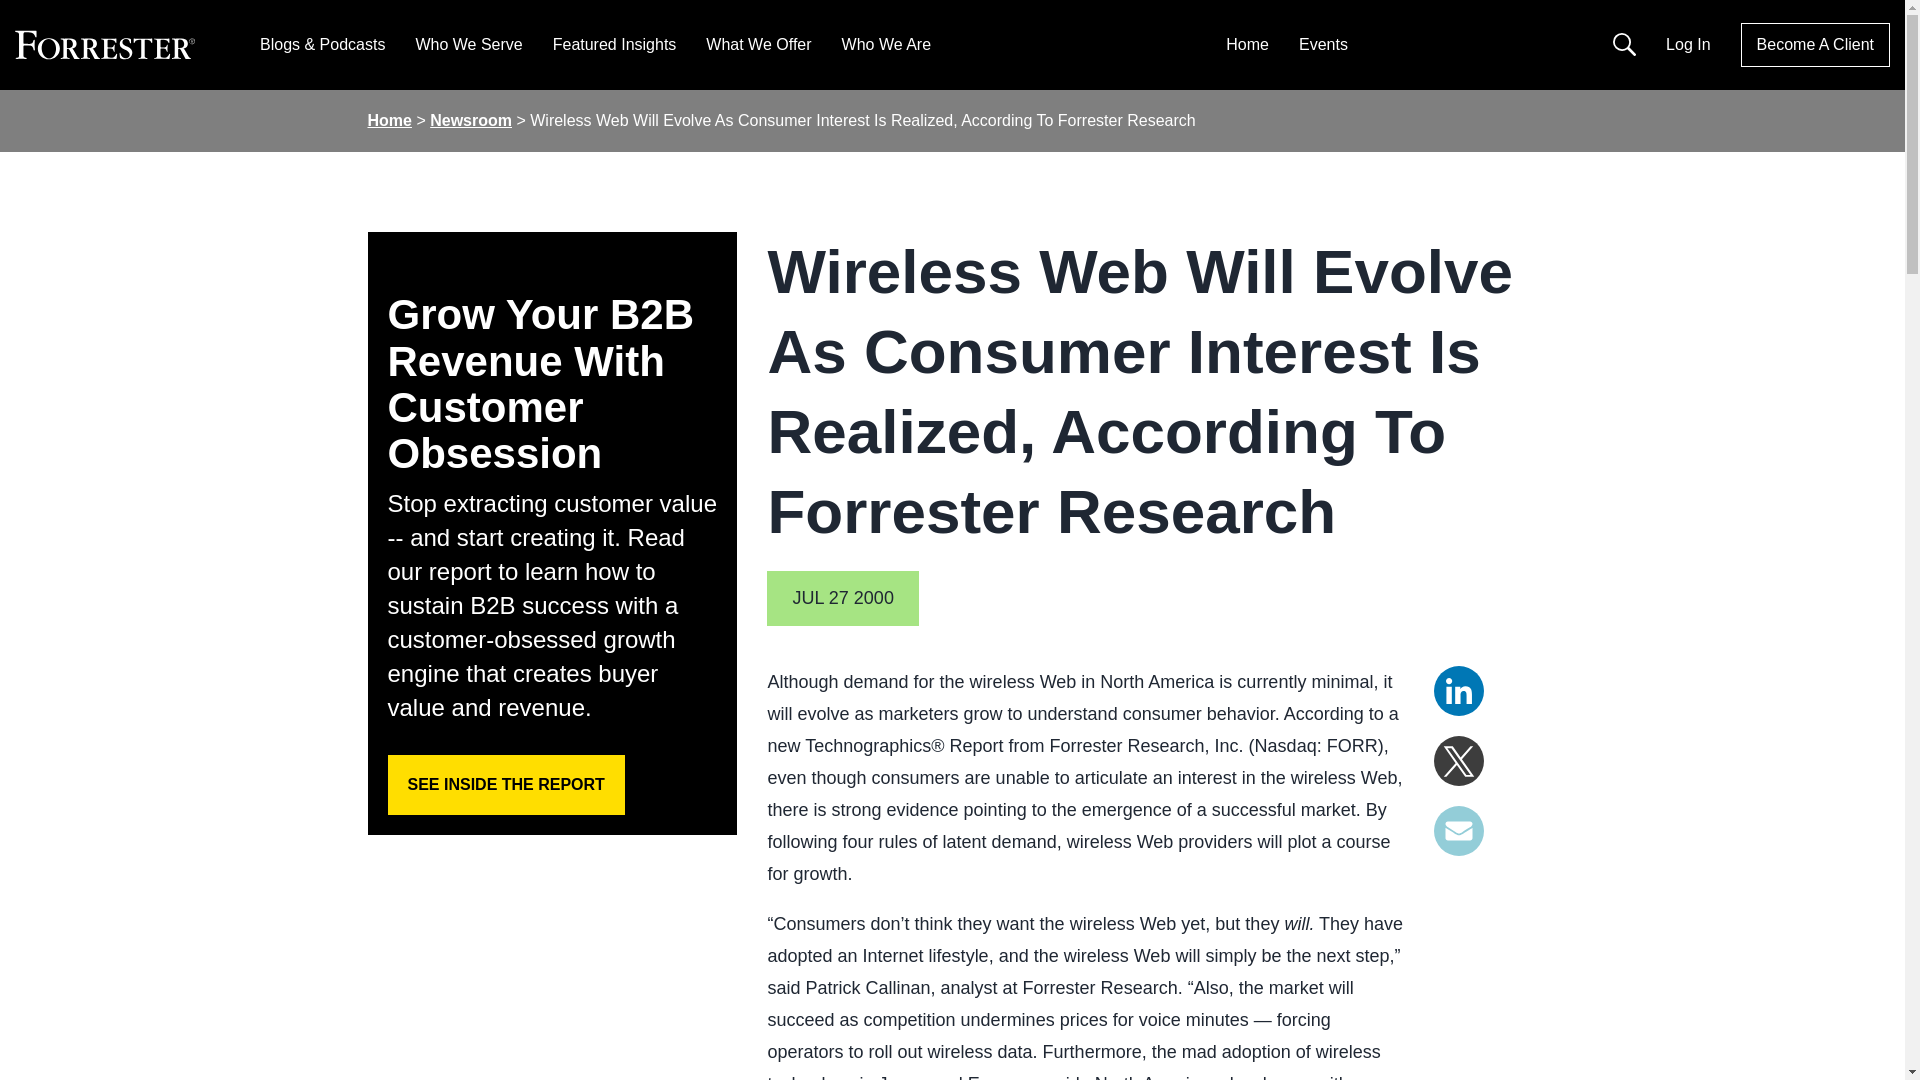 This screenshot has height=1080, width=1920. I want to click on Featured Insights, so click(614, 44).